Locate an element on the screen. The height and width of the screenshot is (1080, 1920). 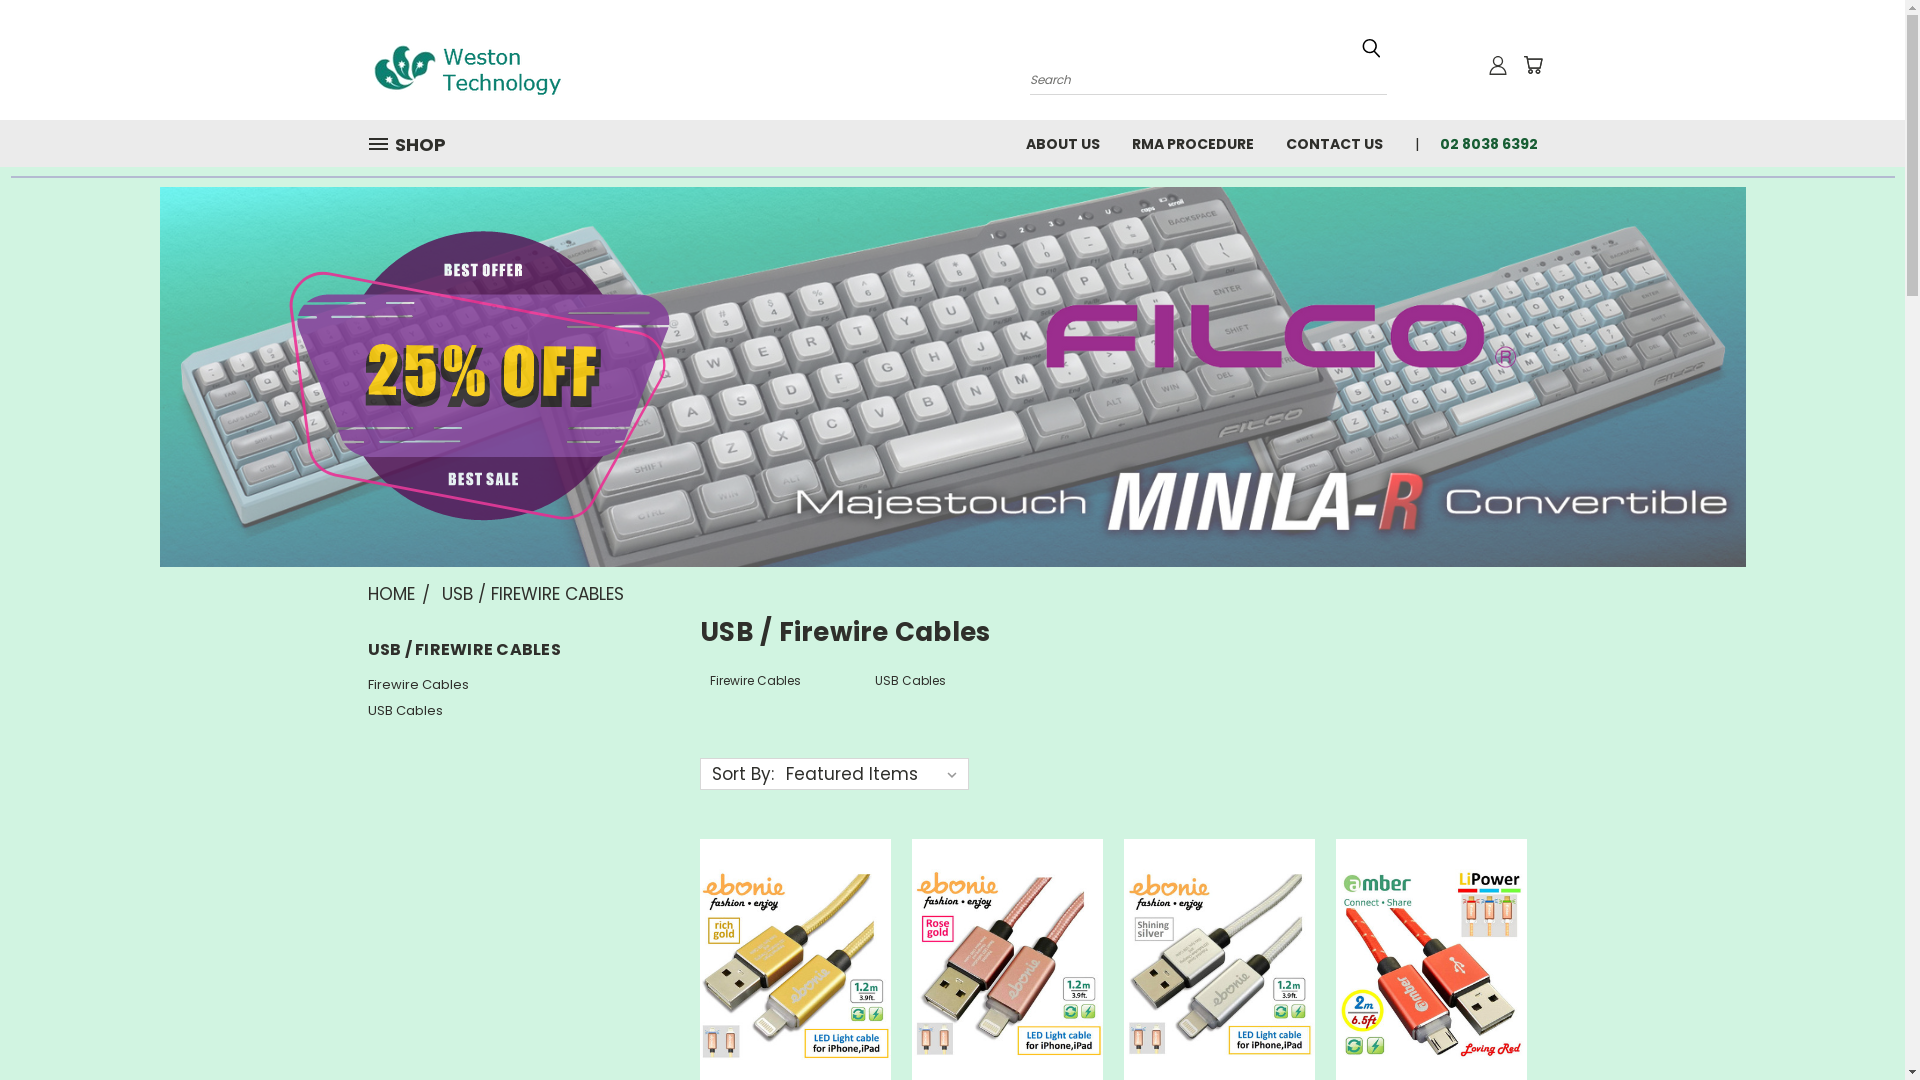
CONTACT US is located at coordinates (1334, 142).